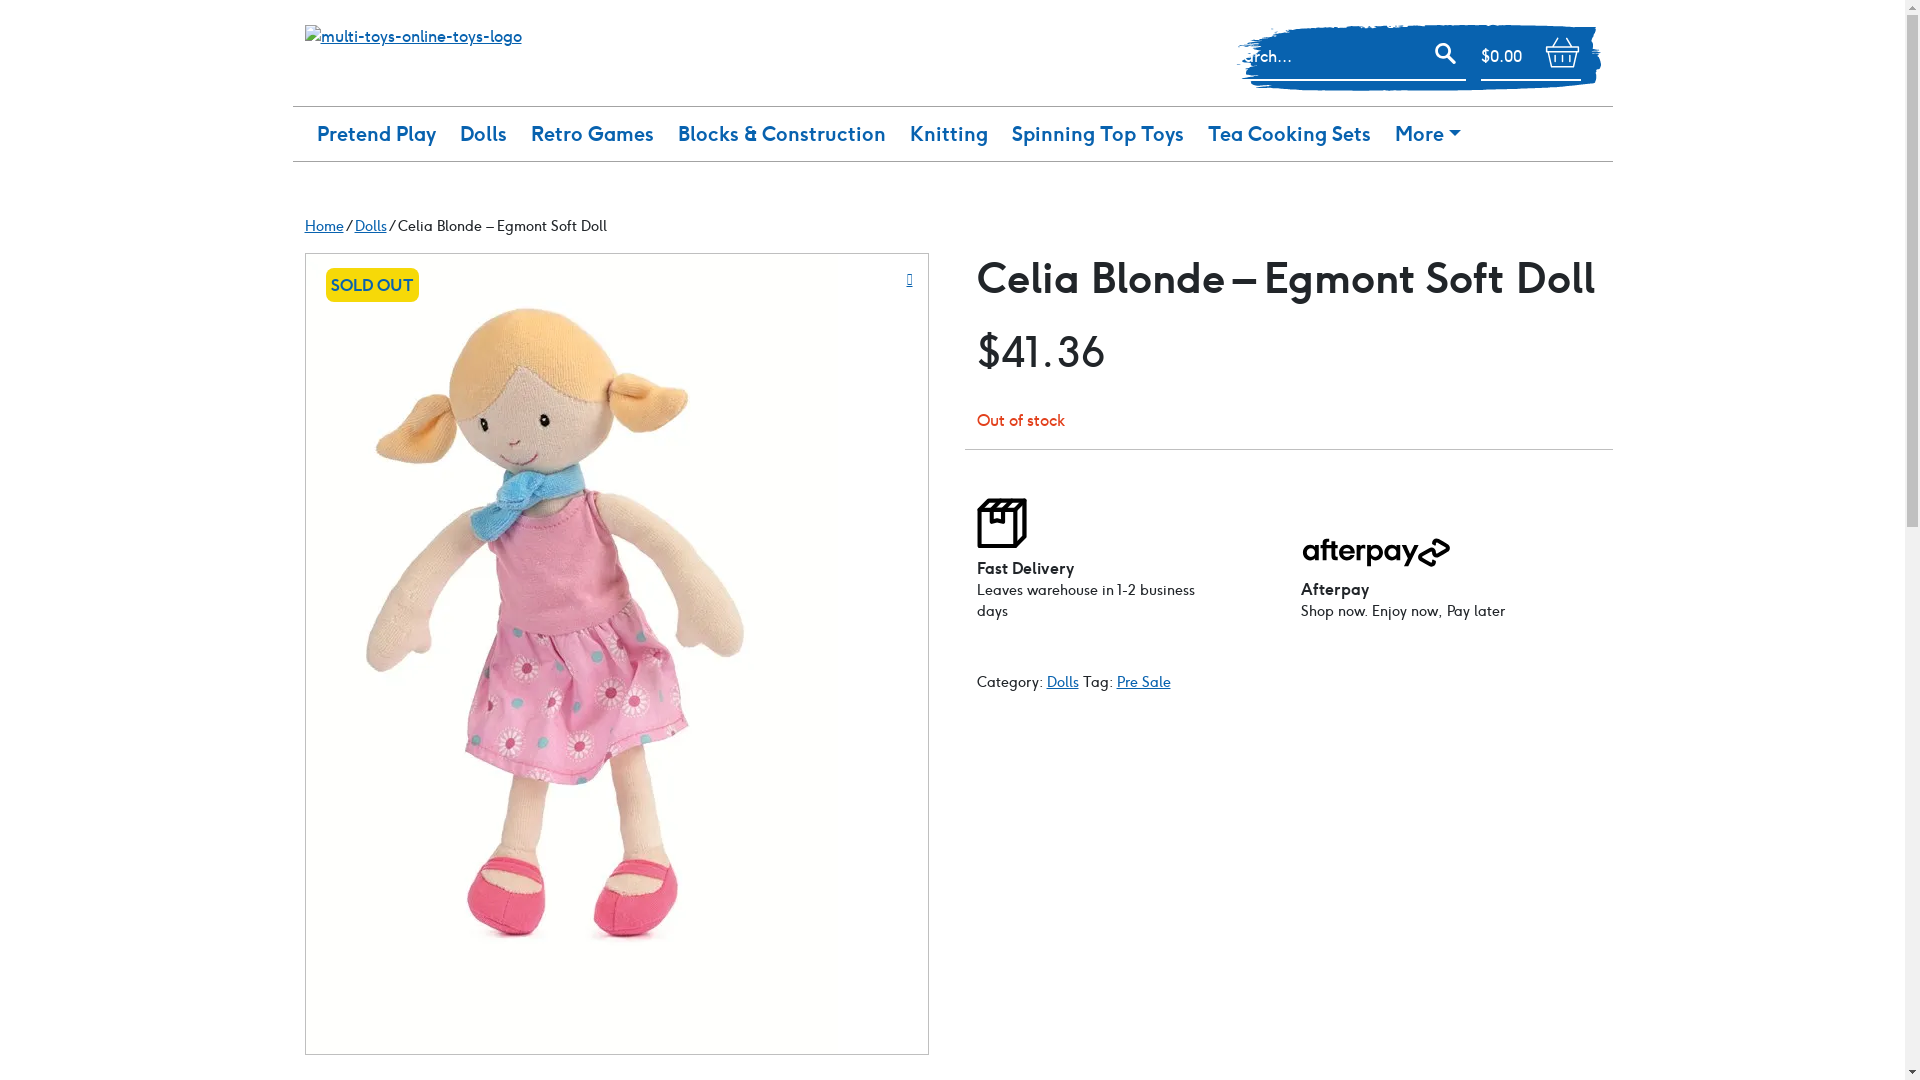 The width and height of the screenshot is (1920, 1080). Describe the element at coordinates (782, 134) in the screenshot. I see `Blocks & Construction` at that location.